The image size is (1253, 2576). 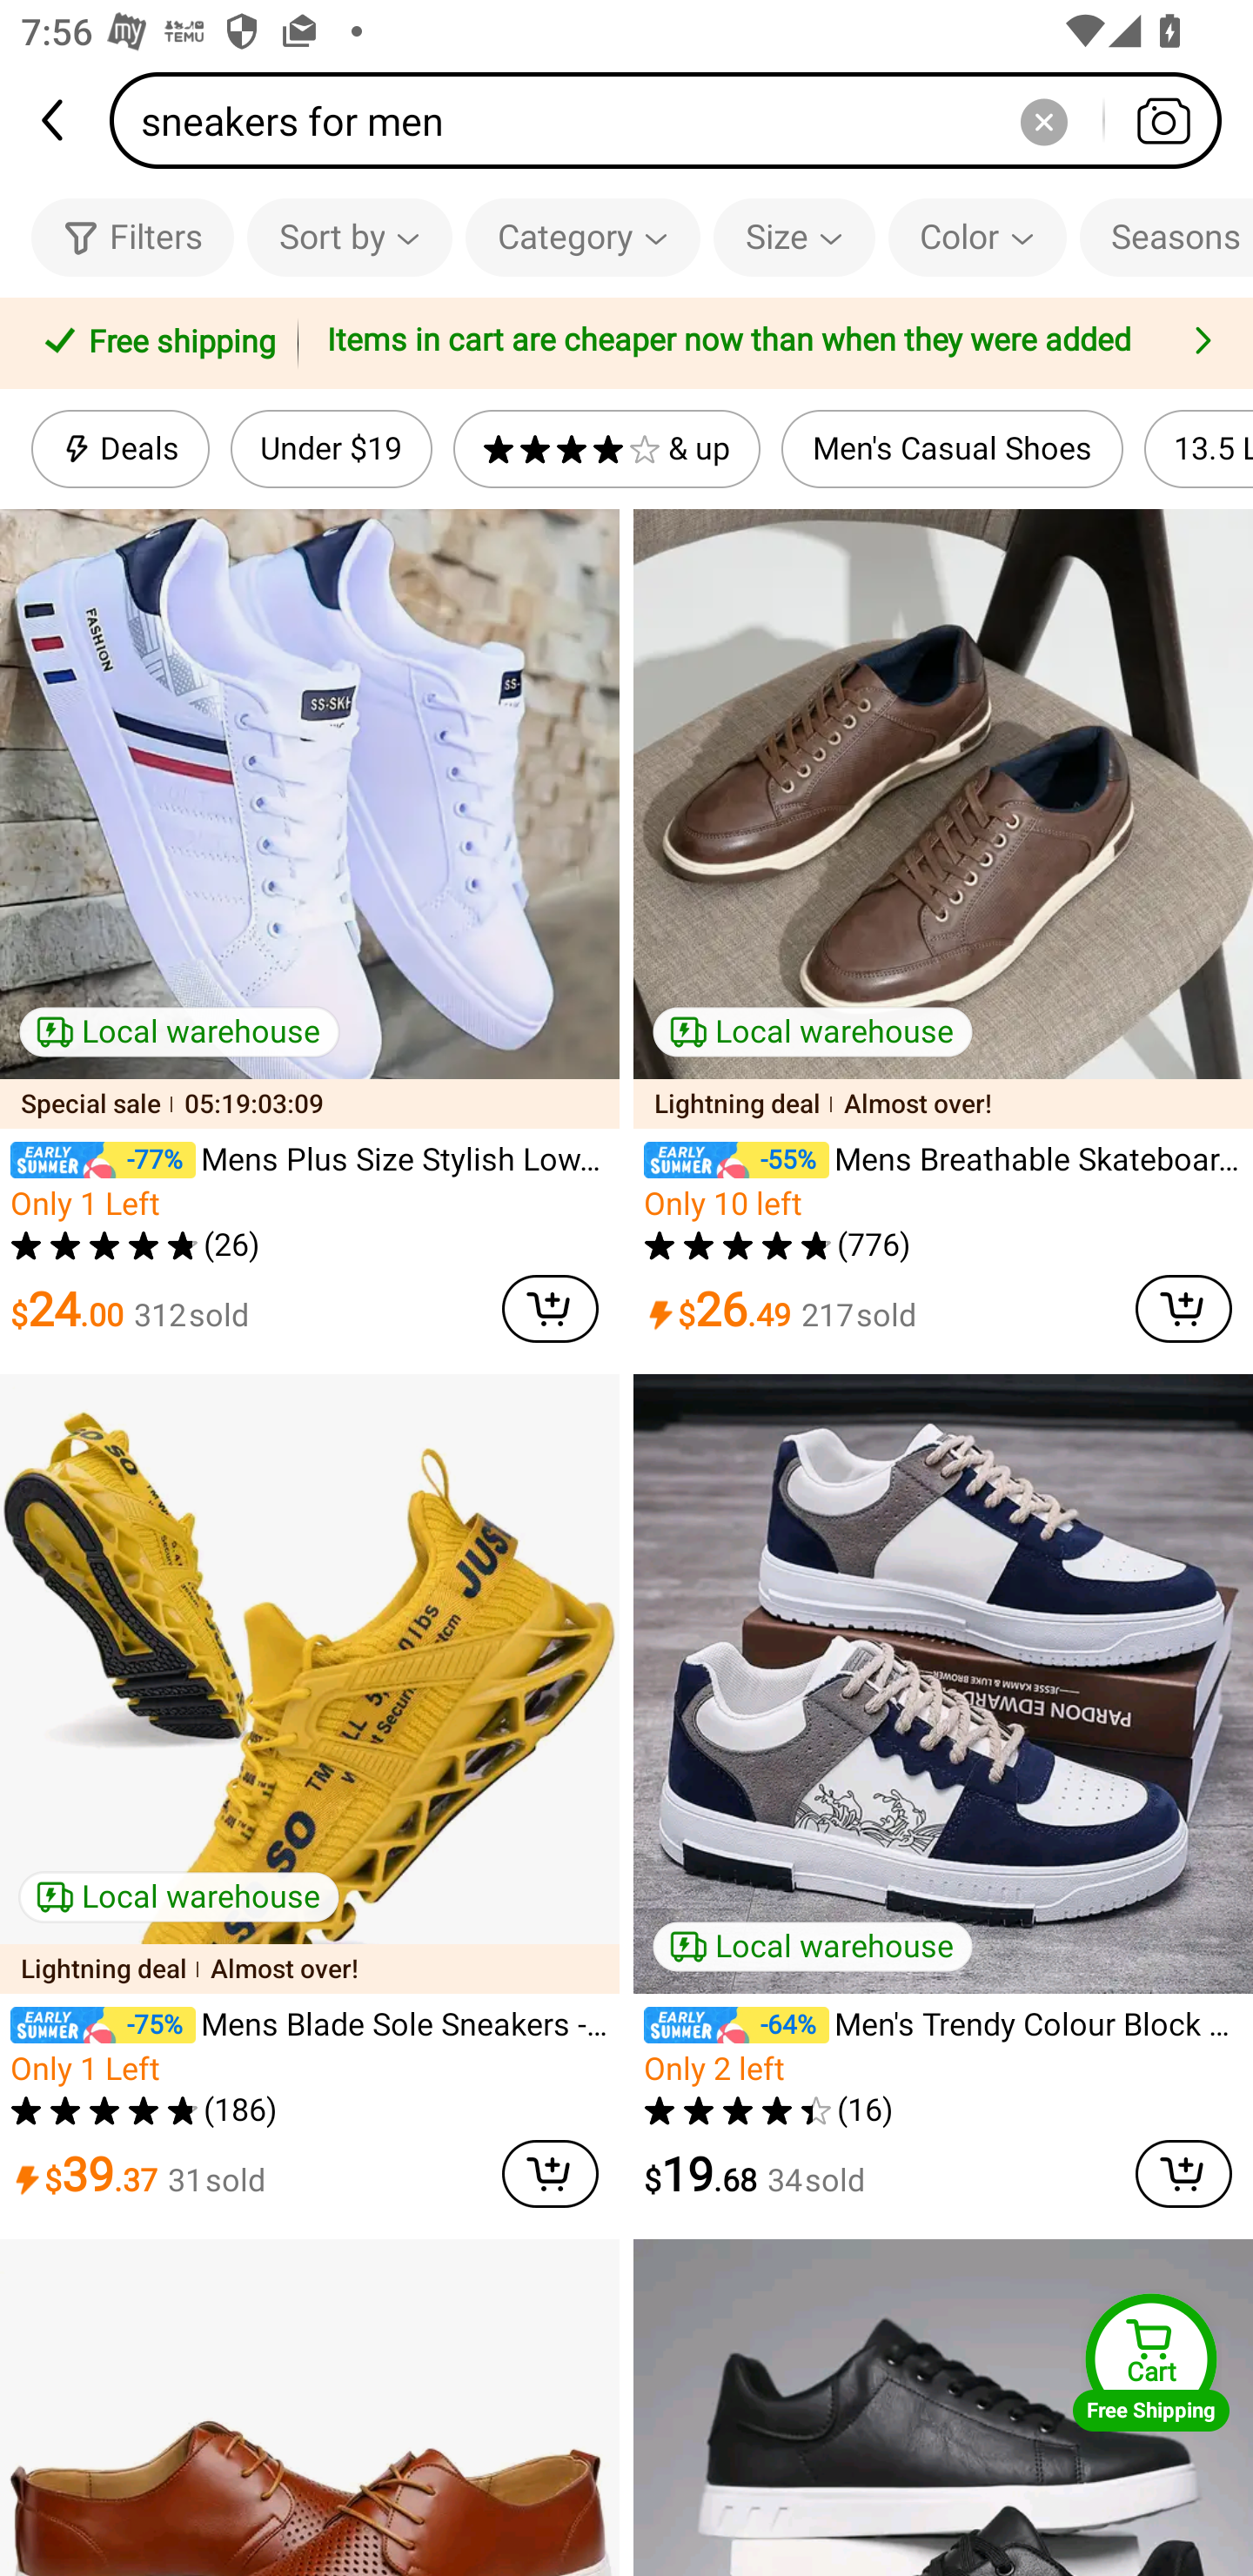 I want to click on  Free shipping, so click(x=154, y=344).